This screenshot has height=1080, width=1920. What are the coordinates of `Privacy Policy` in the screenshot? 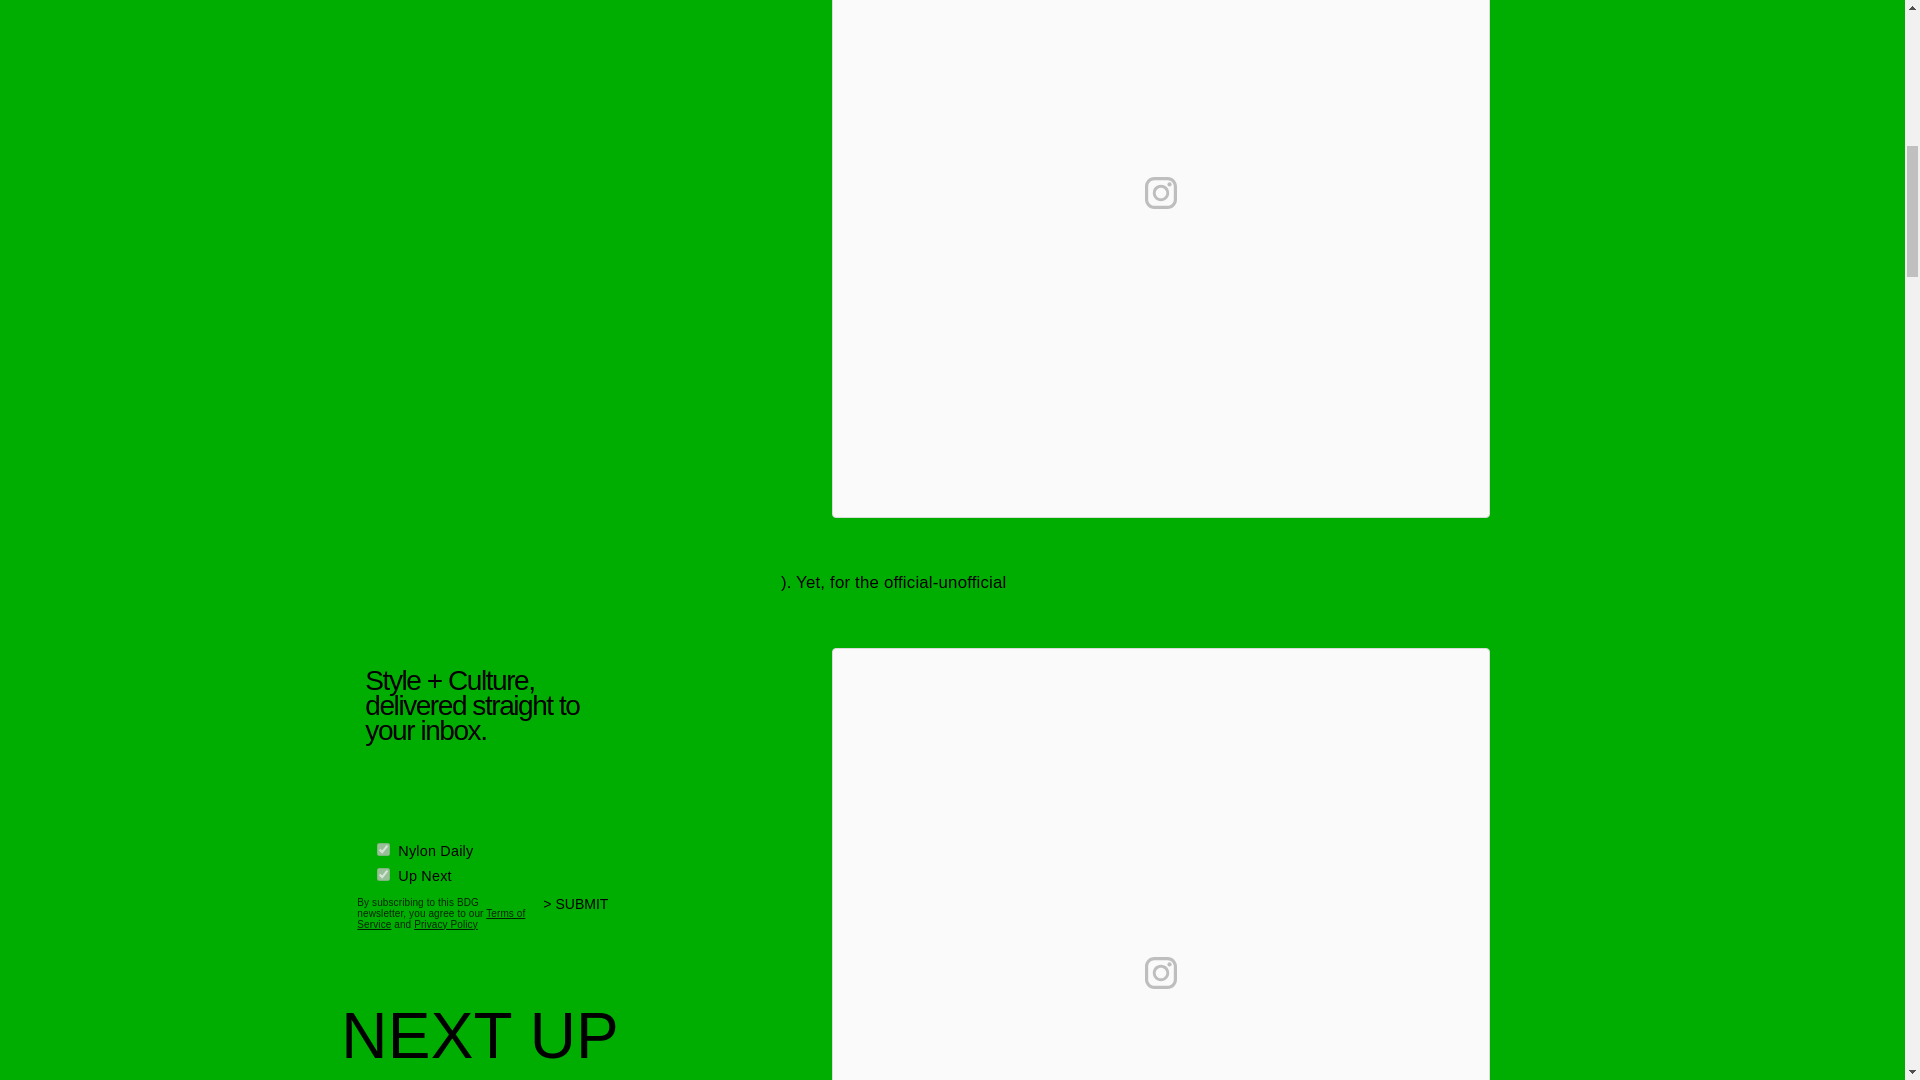 It's located at (446, 924).